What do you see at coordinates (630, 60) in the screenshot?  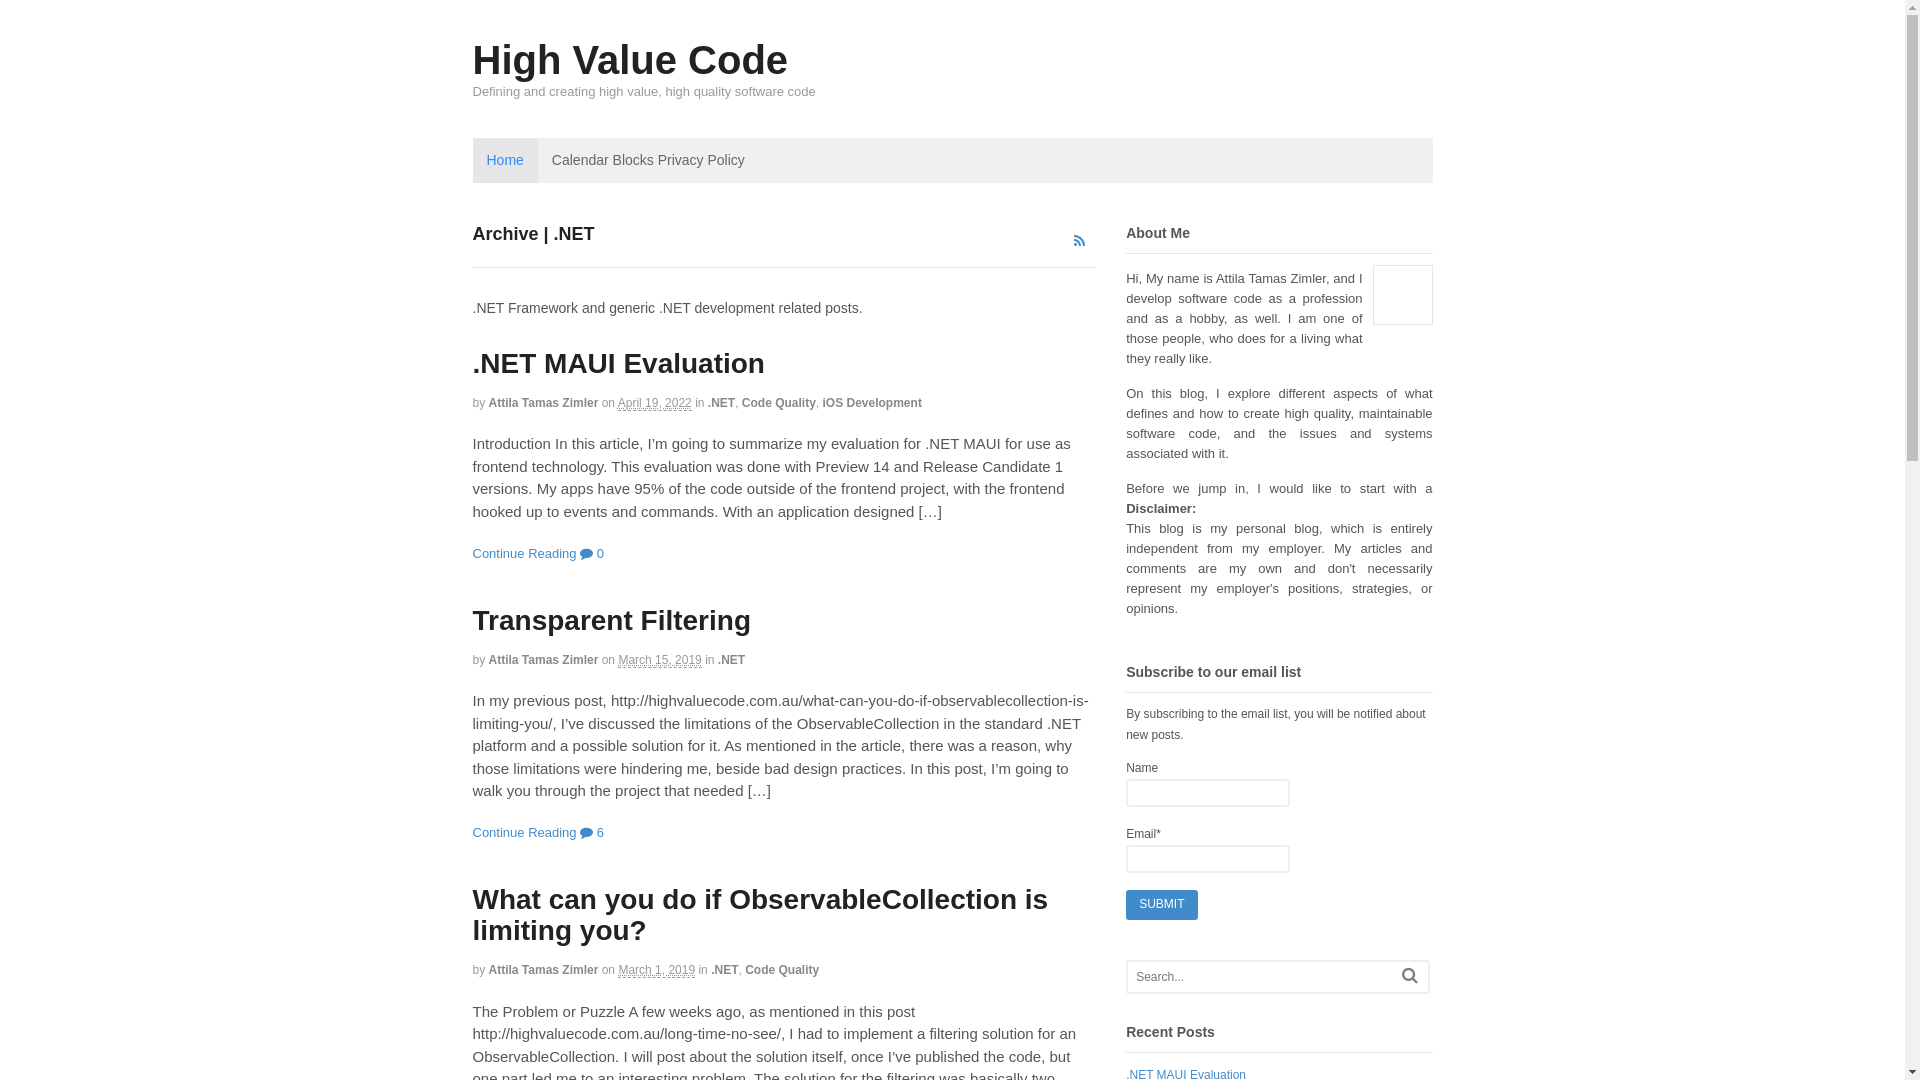 I see `High Value Code` at bounding box center [630, 60].